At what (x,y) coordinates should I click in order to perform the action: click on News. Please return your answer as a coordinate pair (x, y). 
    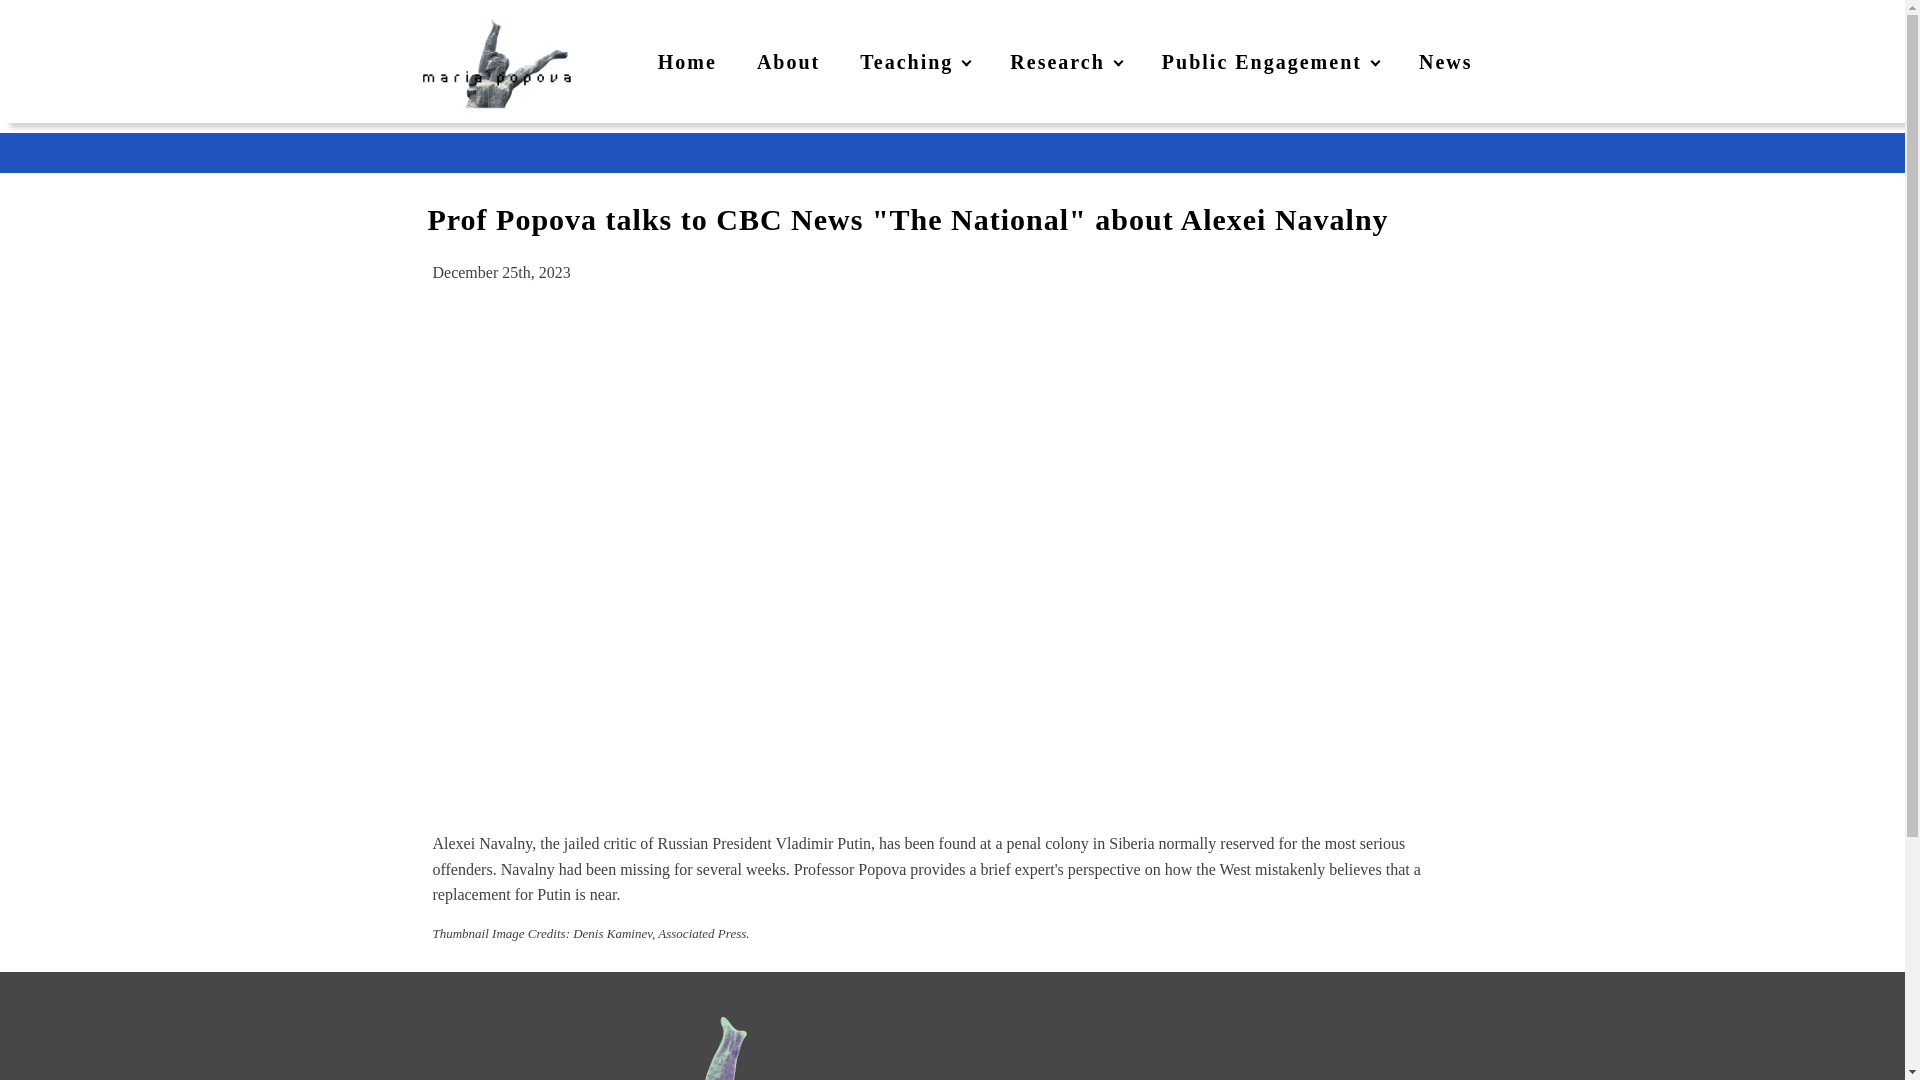
    Looking at the image, I should click on (1446, 62).